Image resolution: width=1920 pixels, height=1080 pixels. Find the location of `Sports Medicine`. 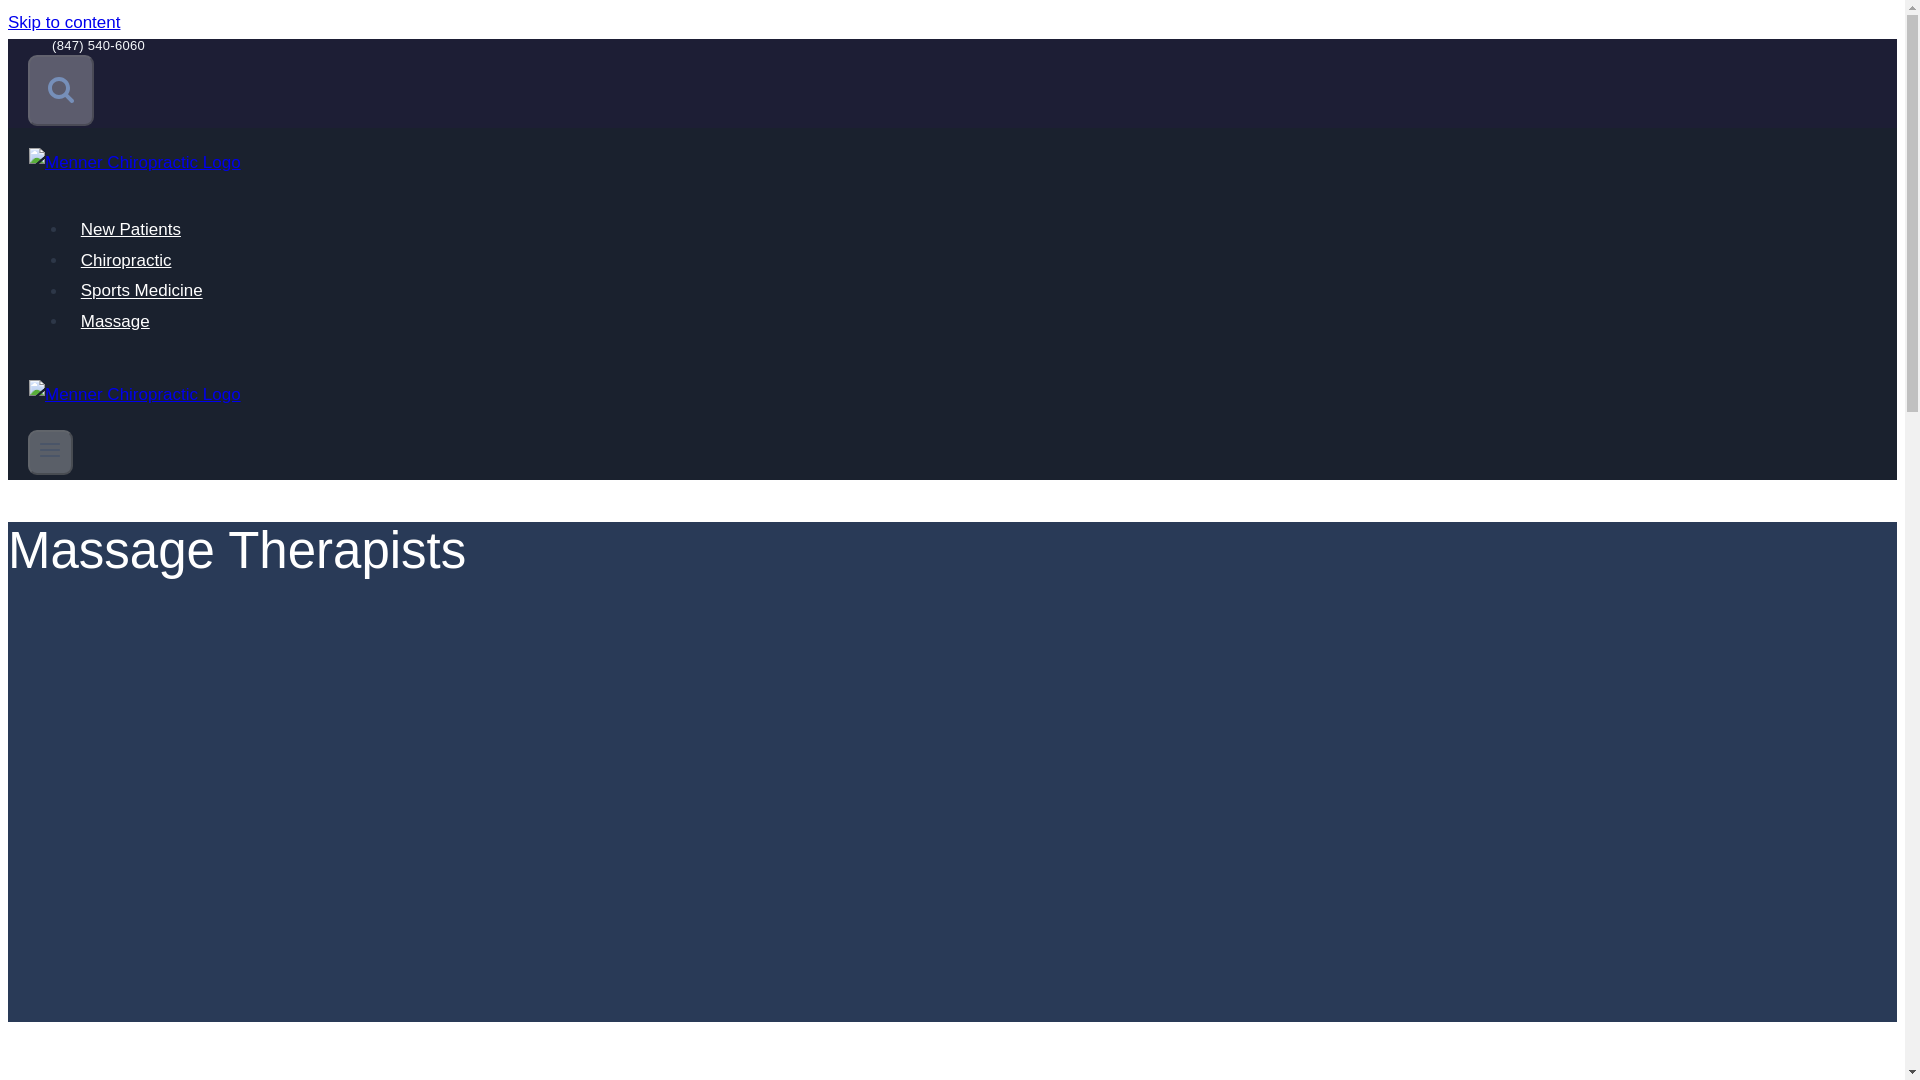

Sports Medicine is located at coordinates (141, 290).